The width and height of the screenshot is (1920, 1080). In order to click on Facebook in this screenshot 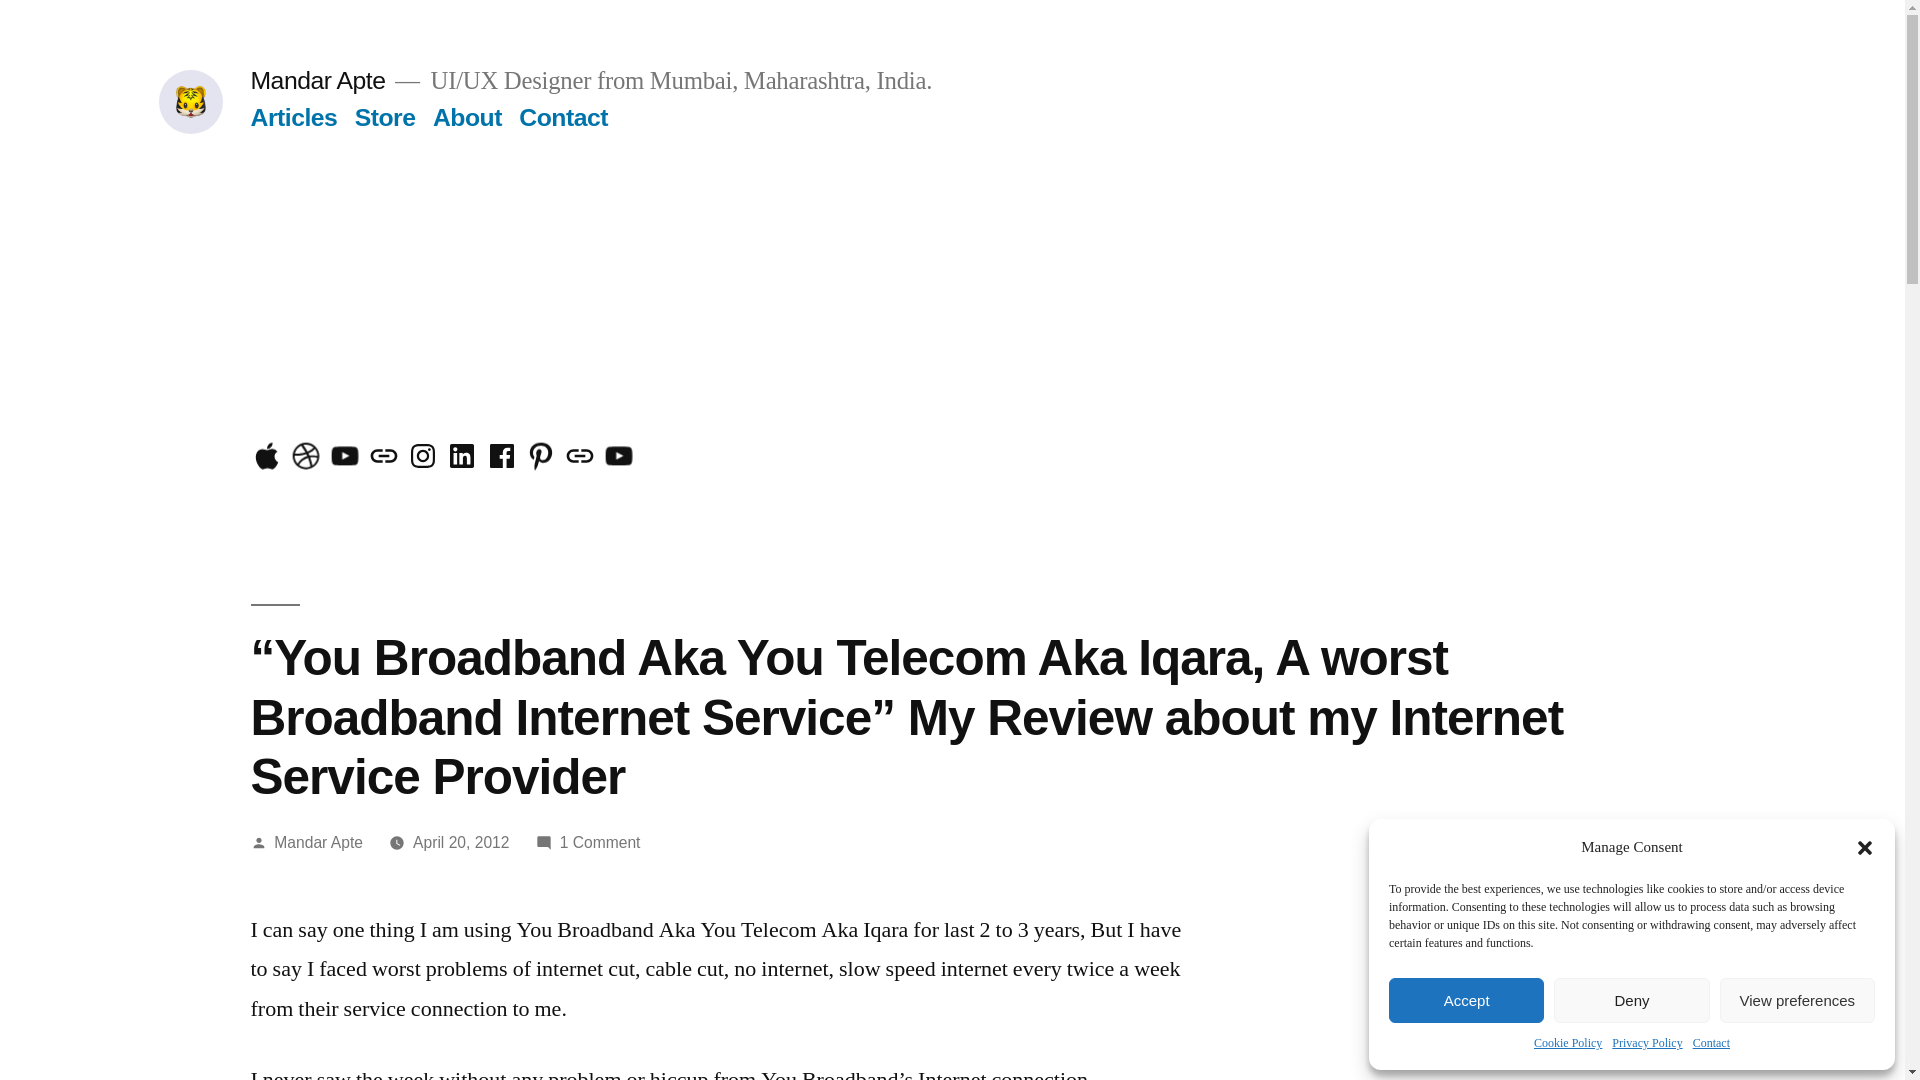, I will do `click(502, 456)`.